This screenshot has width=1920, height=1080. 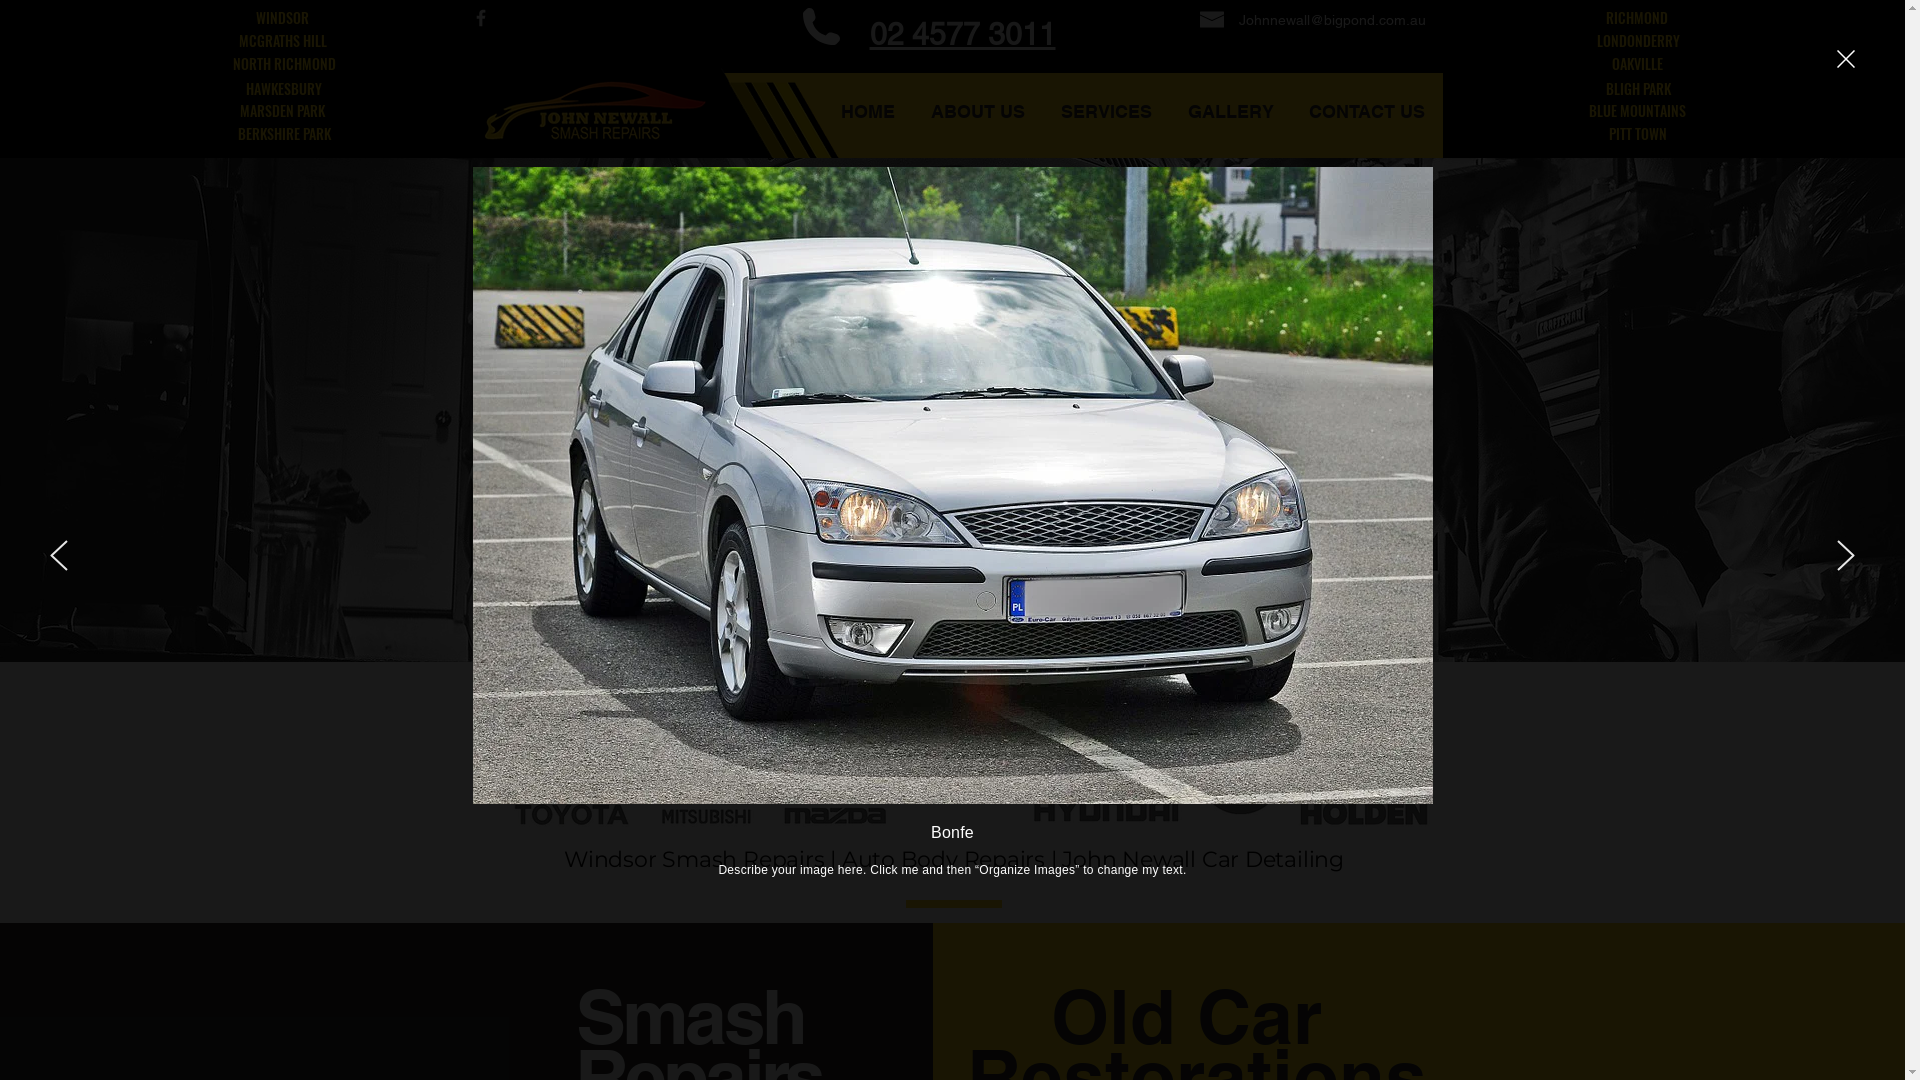 What do you see at coordinates (1332, 20) in the screenshot?
I see `Johnnewall@bigpond.com.au` at bounding box center [1332, 20].